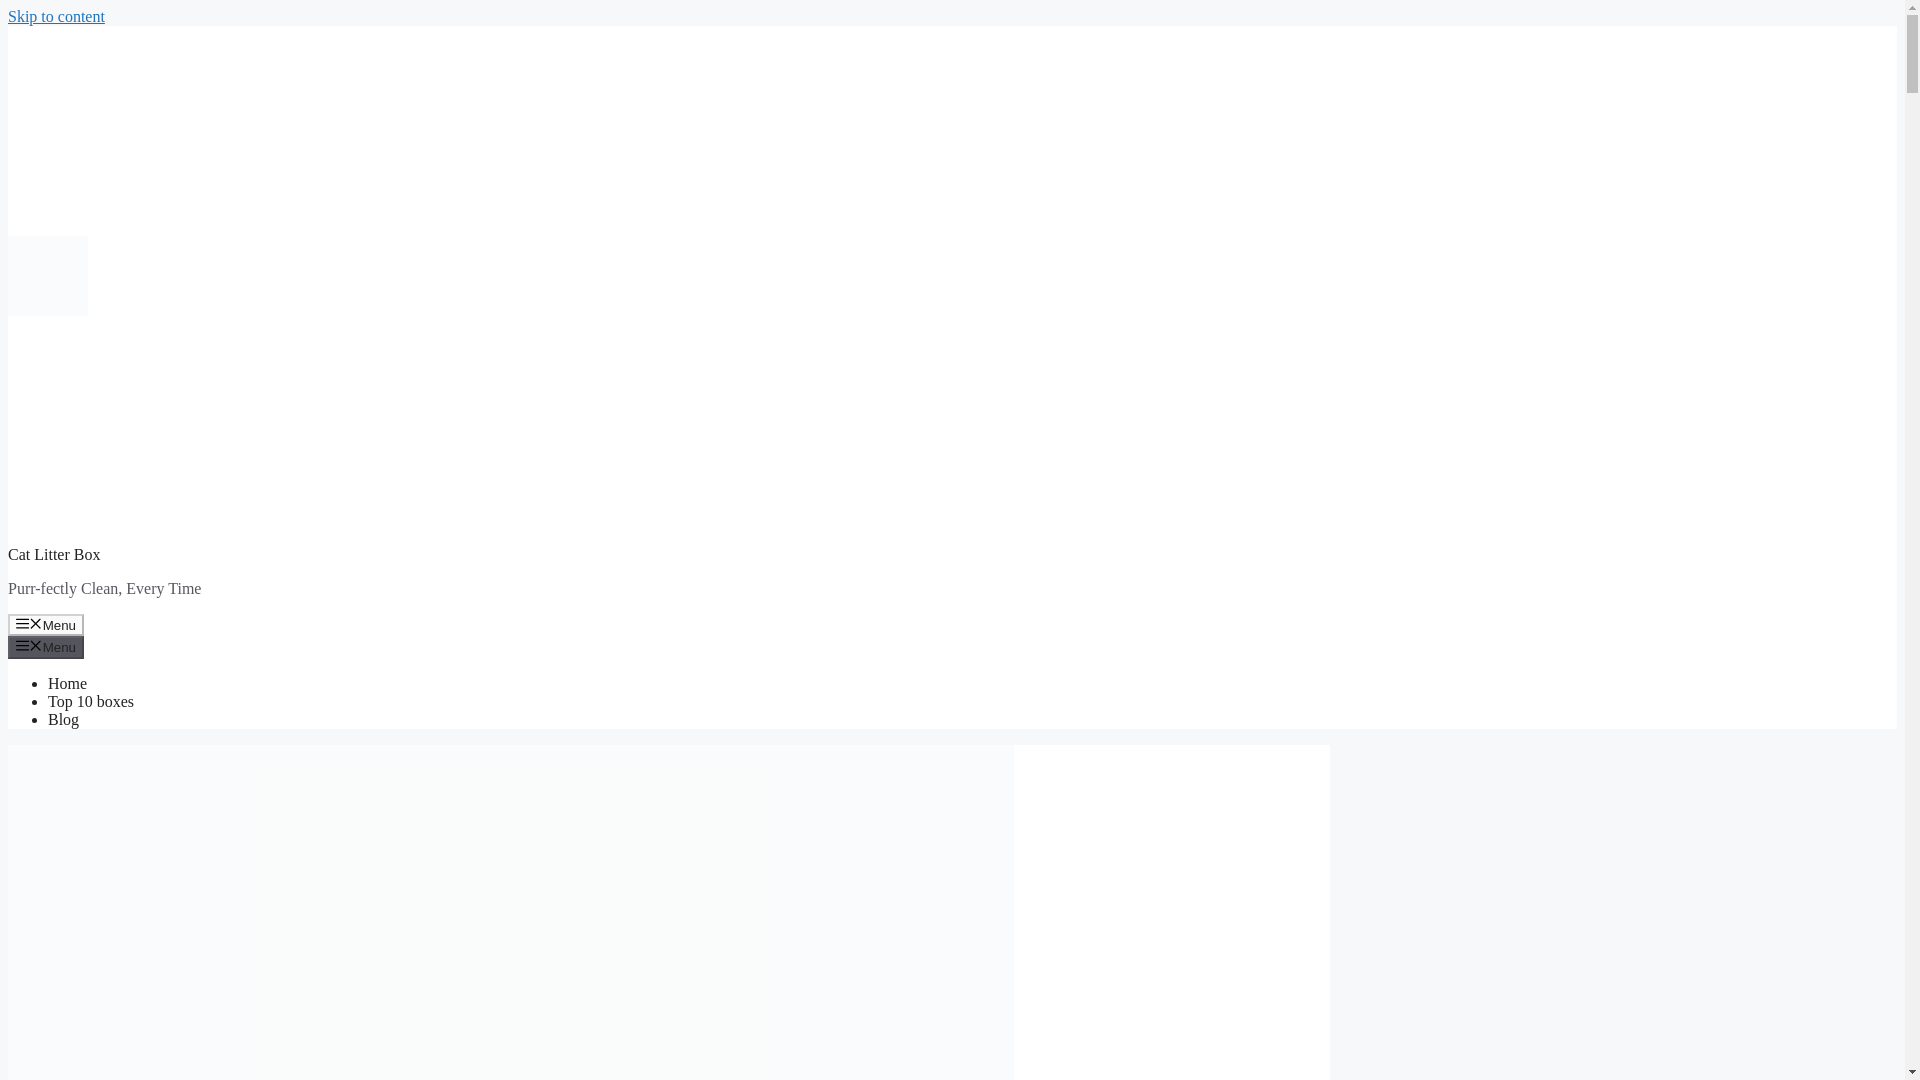 This screenshot has height=1080, width=1920. Describe the element at coordinates (91, 701) in the screenshot. I see `Top 10 boxes` at that location.